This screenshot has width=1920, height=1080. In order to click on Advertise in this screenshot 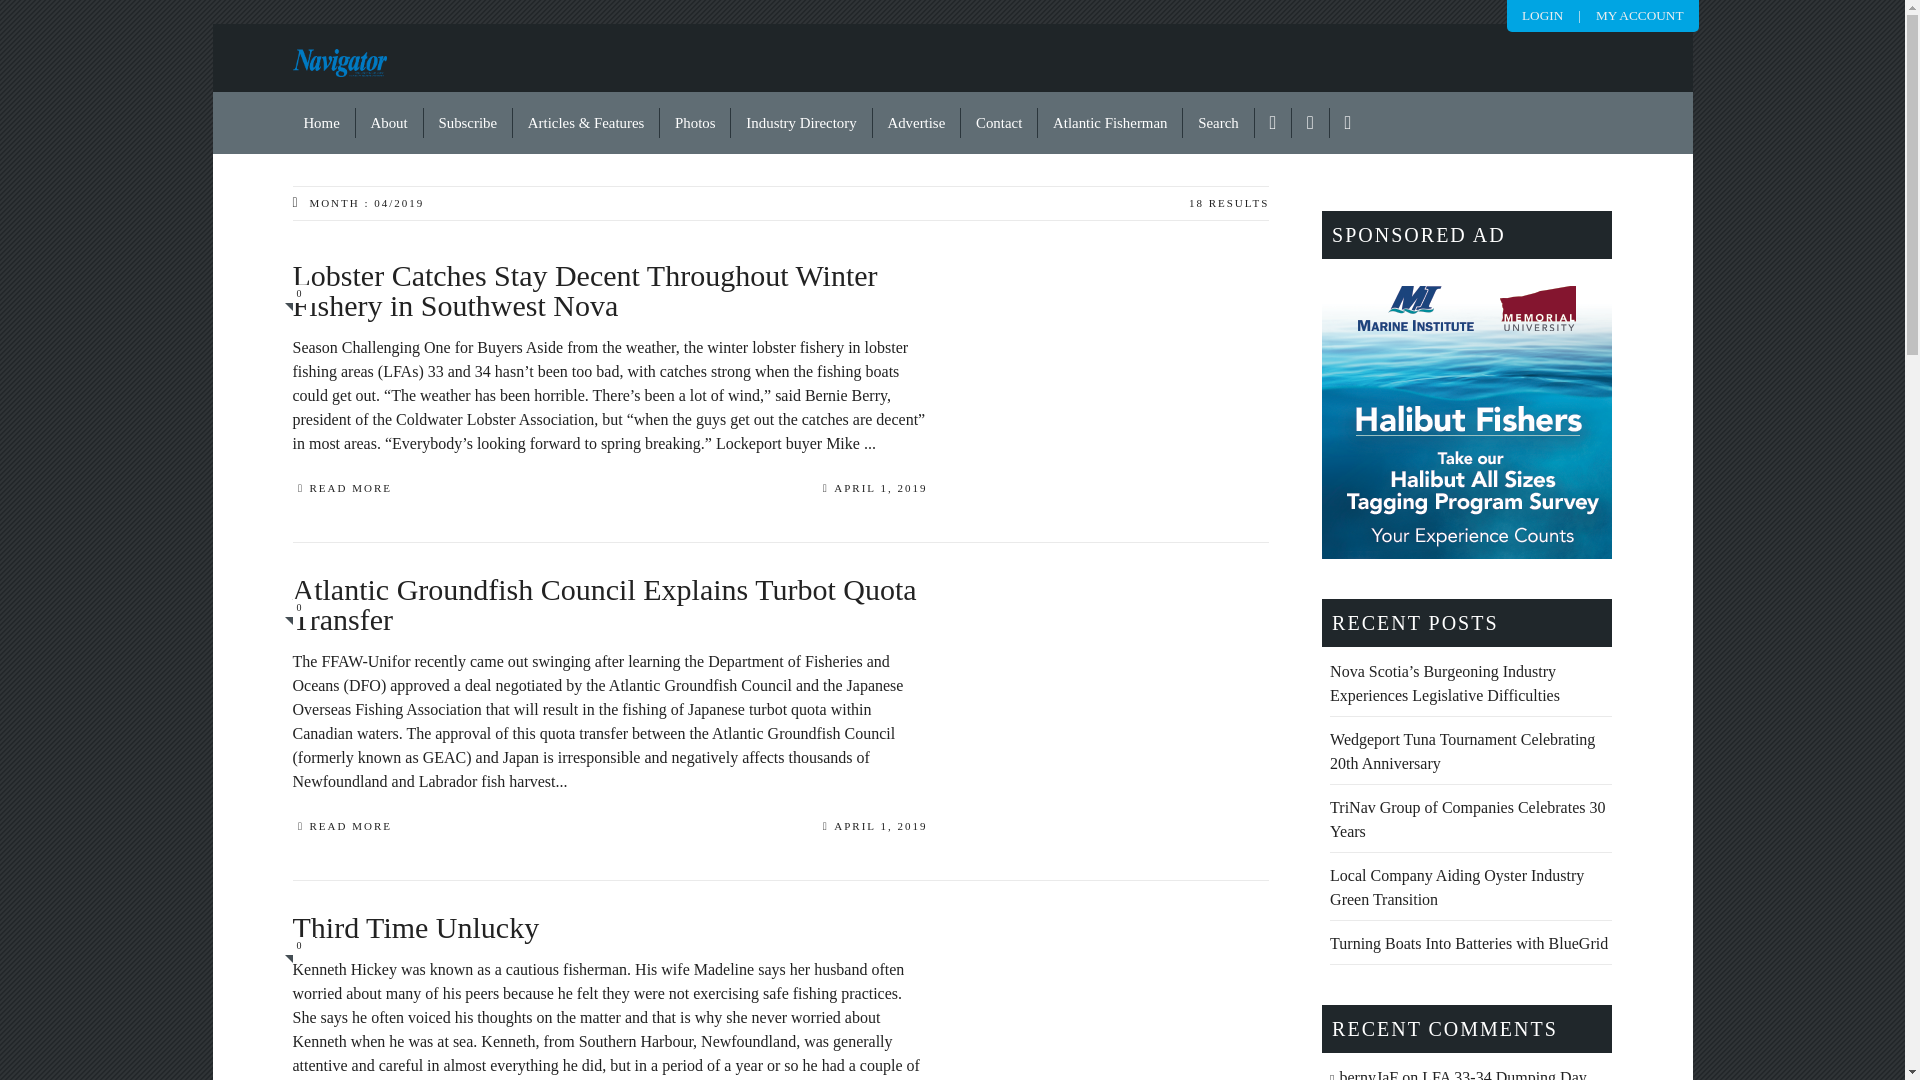, I will do `click(917, 123)`.